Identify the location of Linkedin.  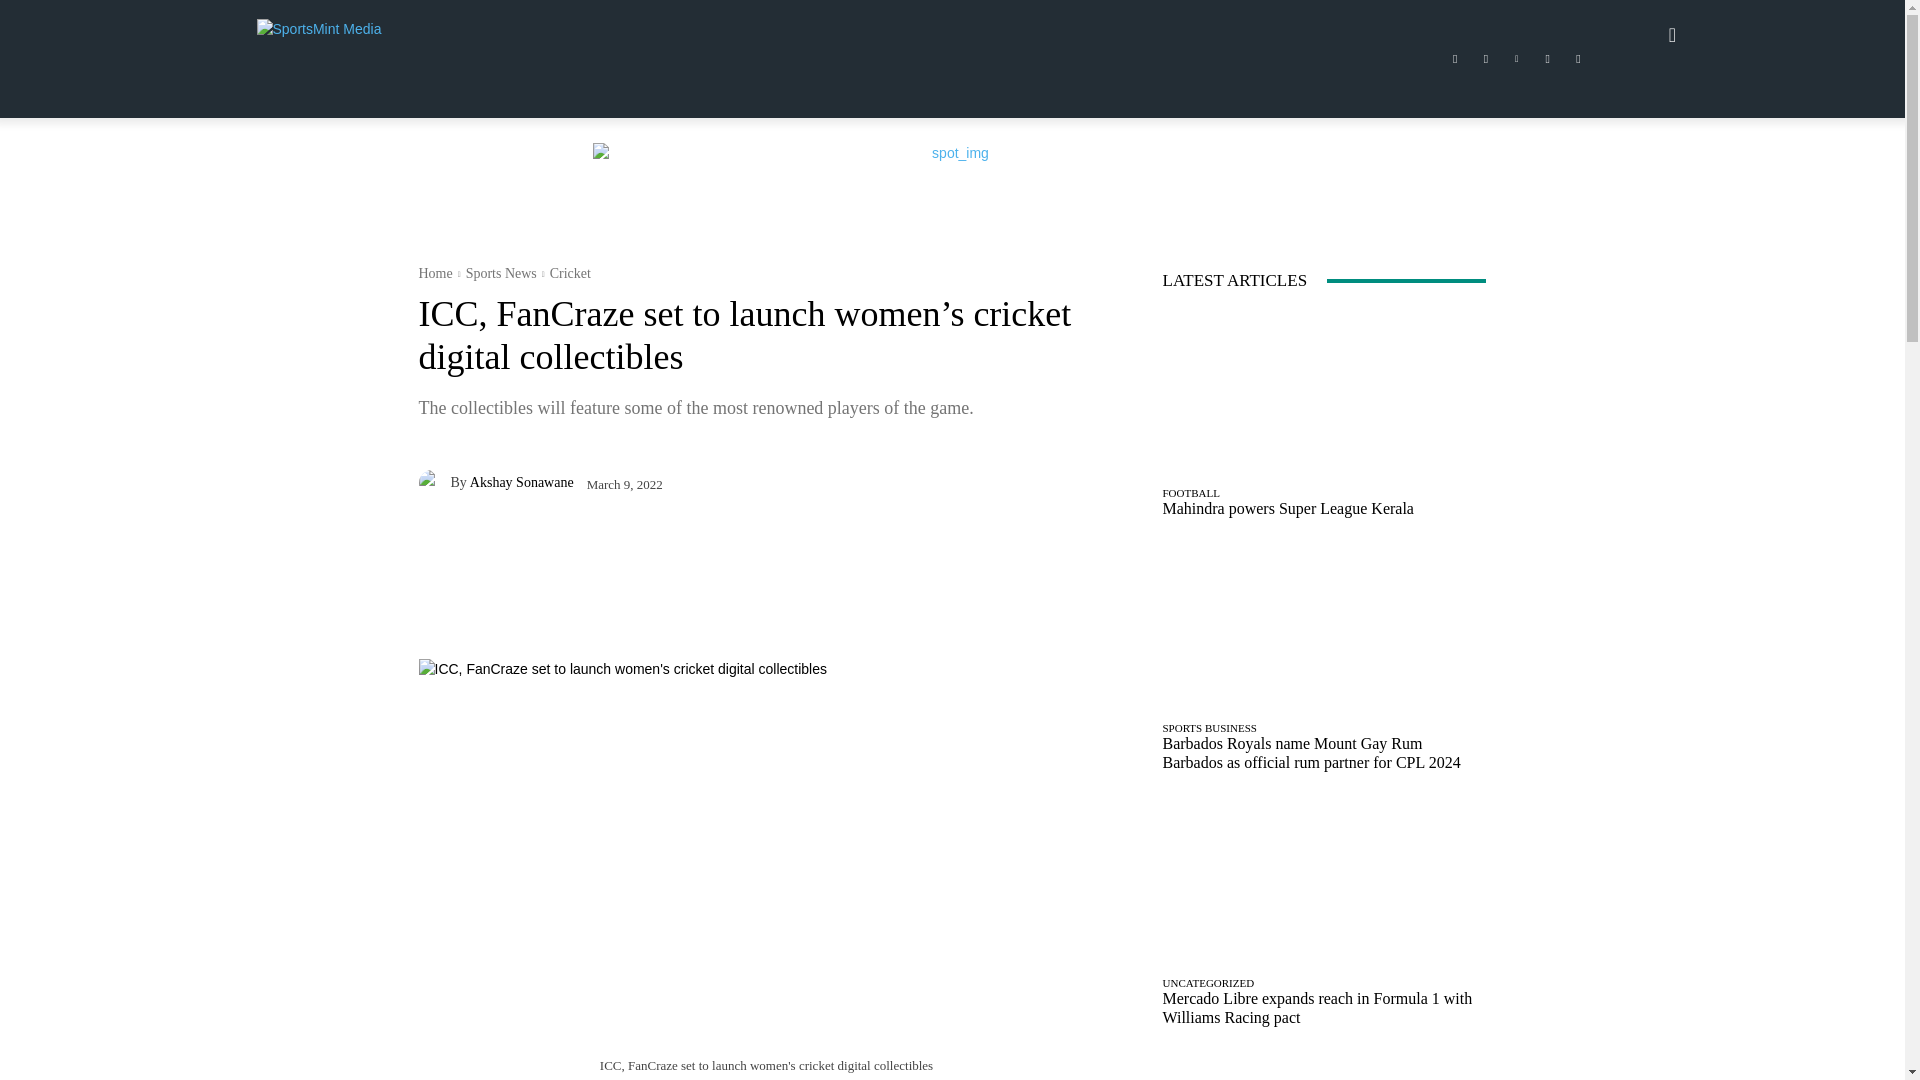
(1516, 59).